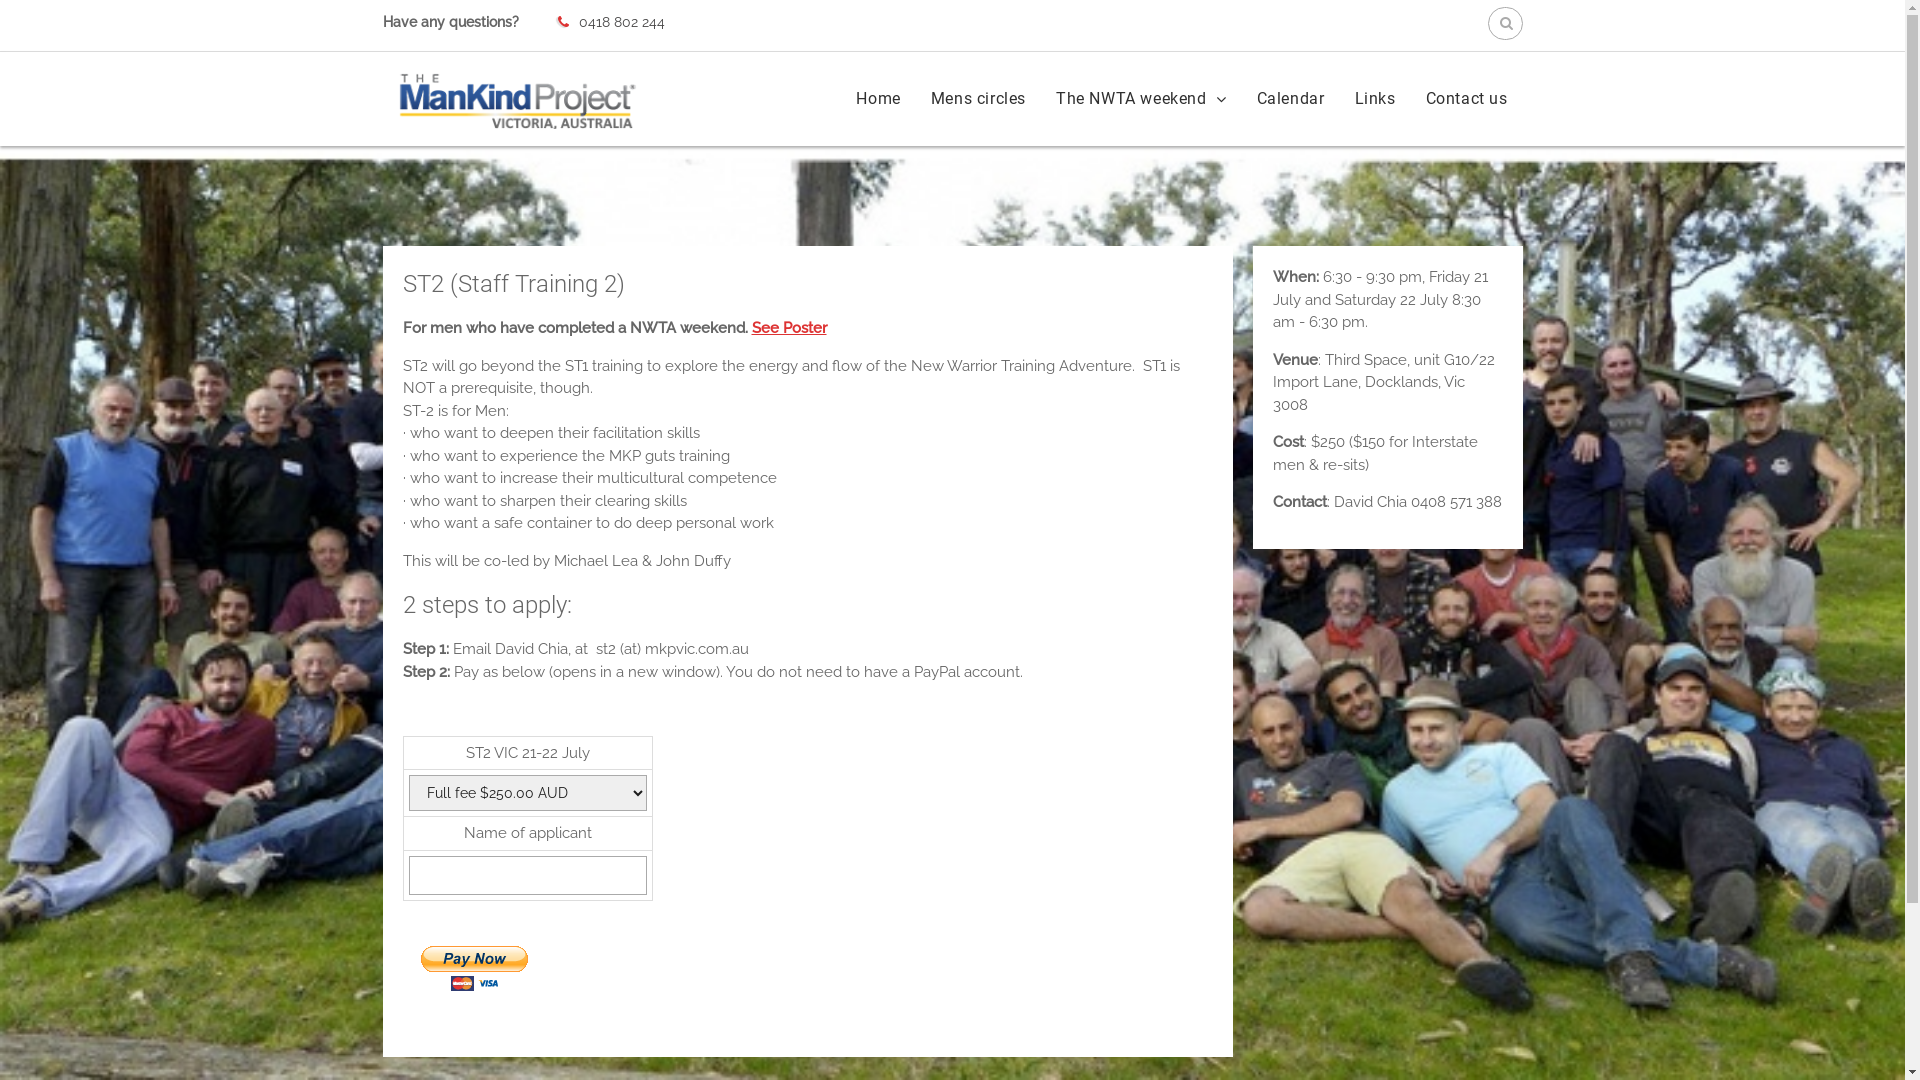  I want to click on Contact us, so click(1467, 99).